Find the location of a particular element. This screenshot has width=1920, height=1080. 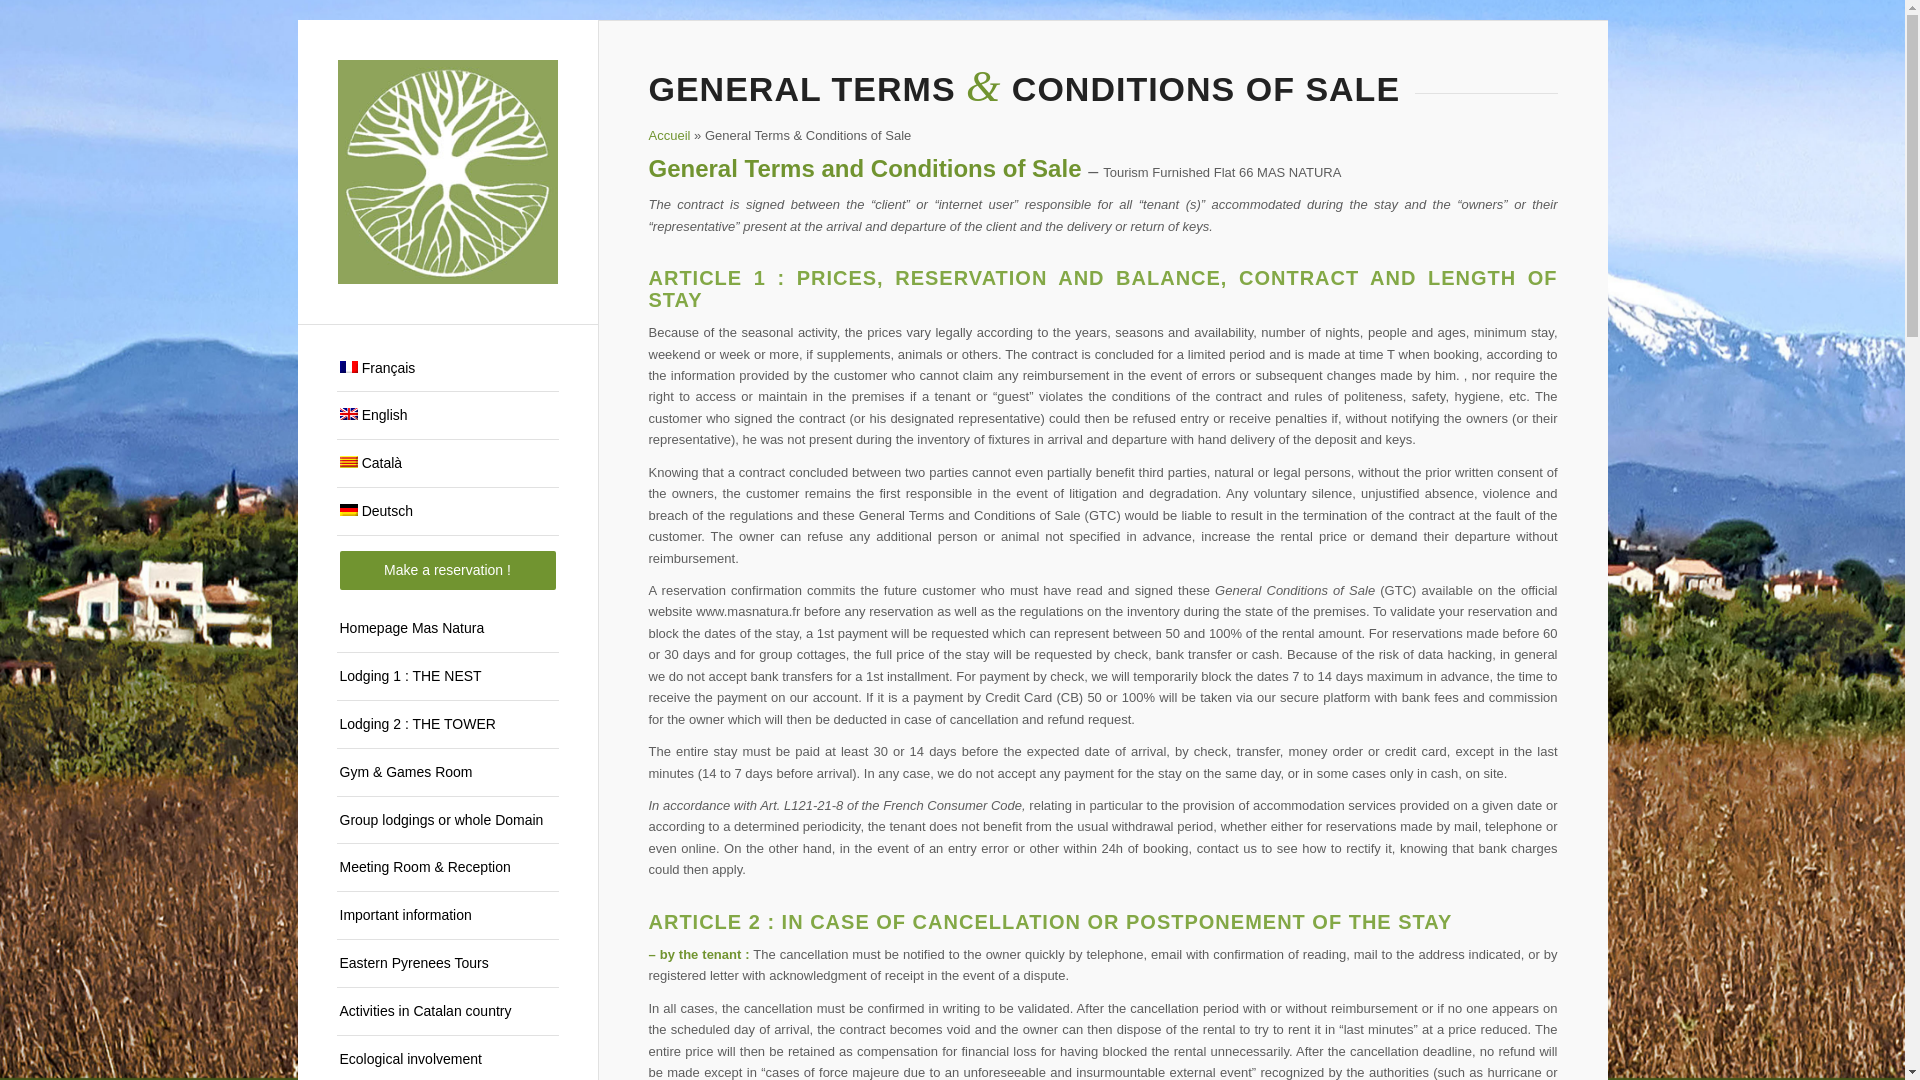

Deutsch is located at coordinates (447, 512).